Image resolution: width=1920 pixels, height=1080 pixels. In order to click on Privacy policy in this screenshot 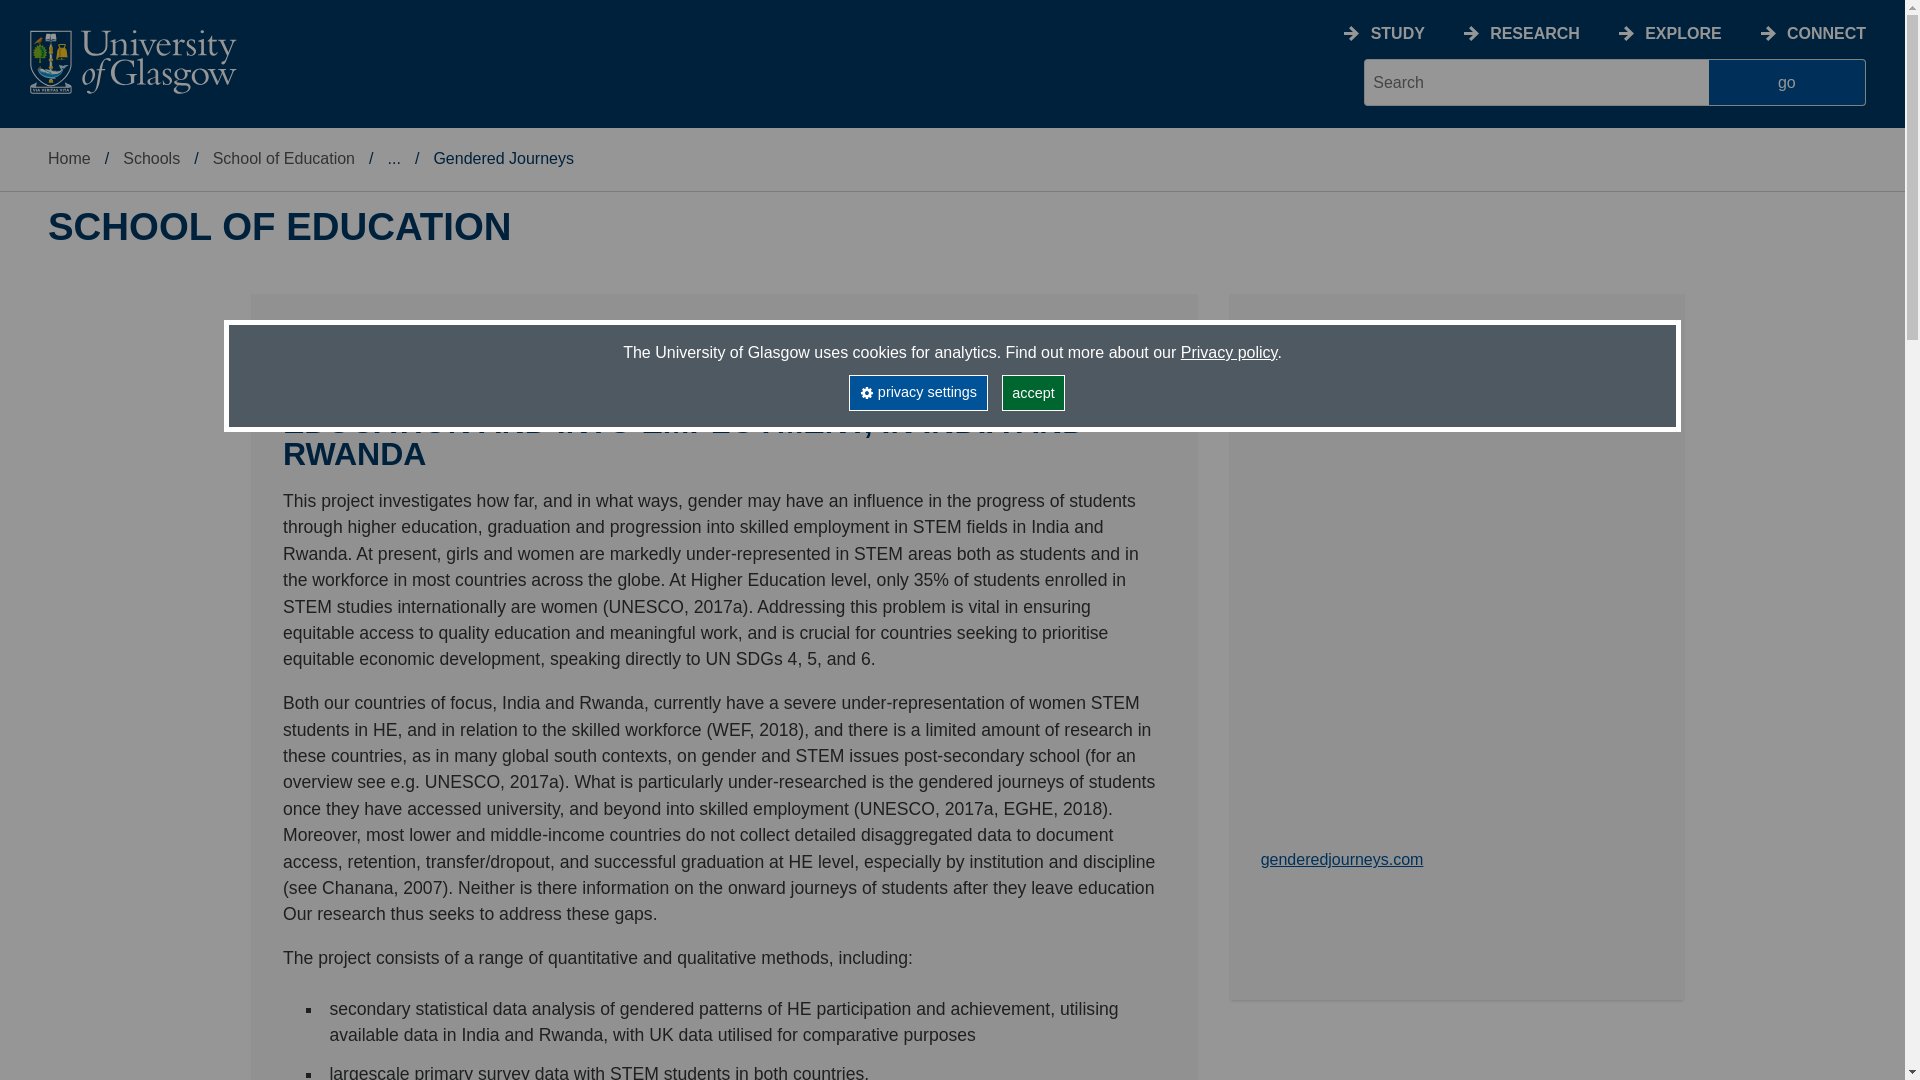, I will do `click(1229, 352)`.